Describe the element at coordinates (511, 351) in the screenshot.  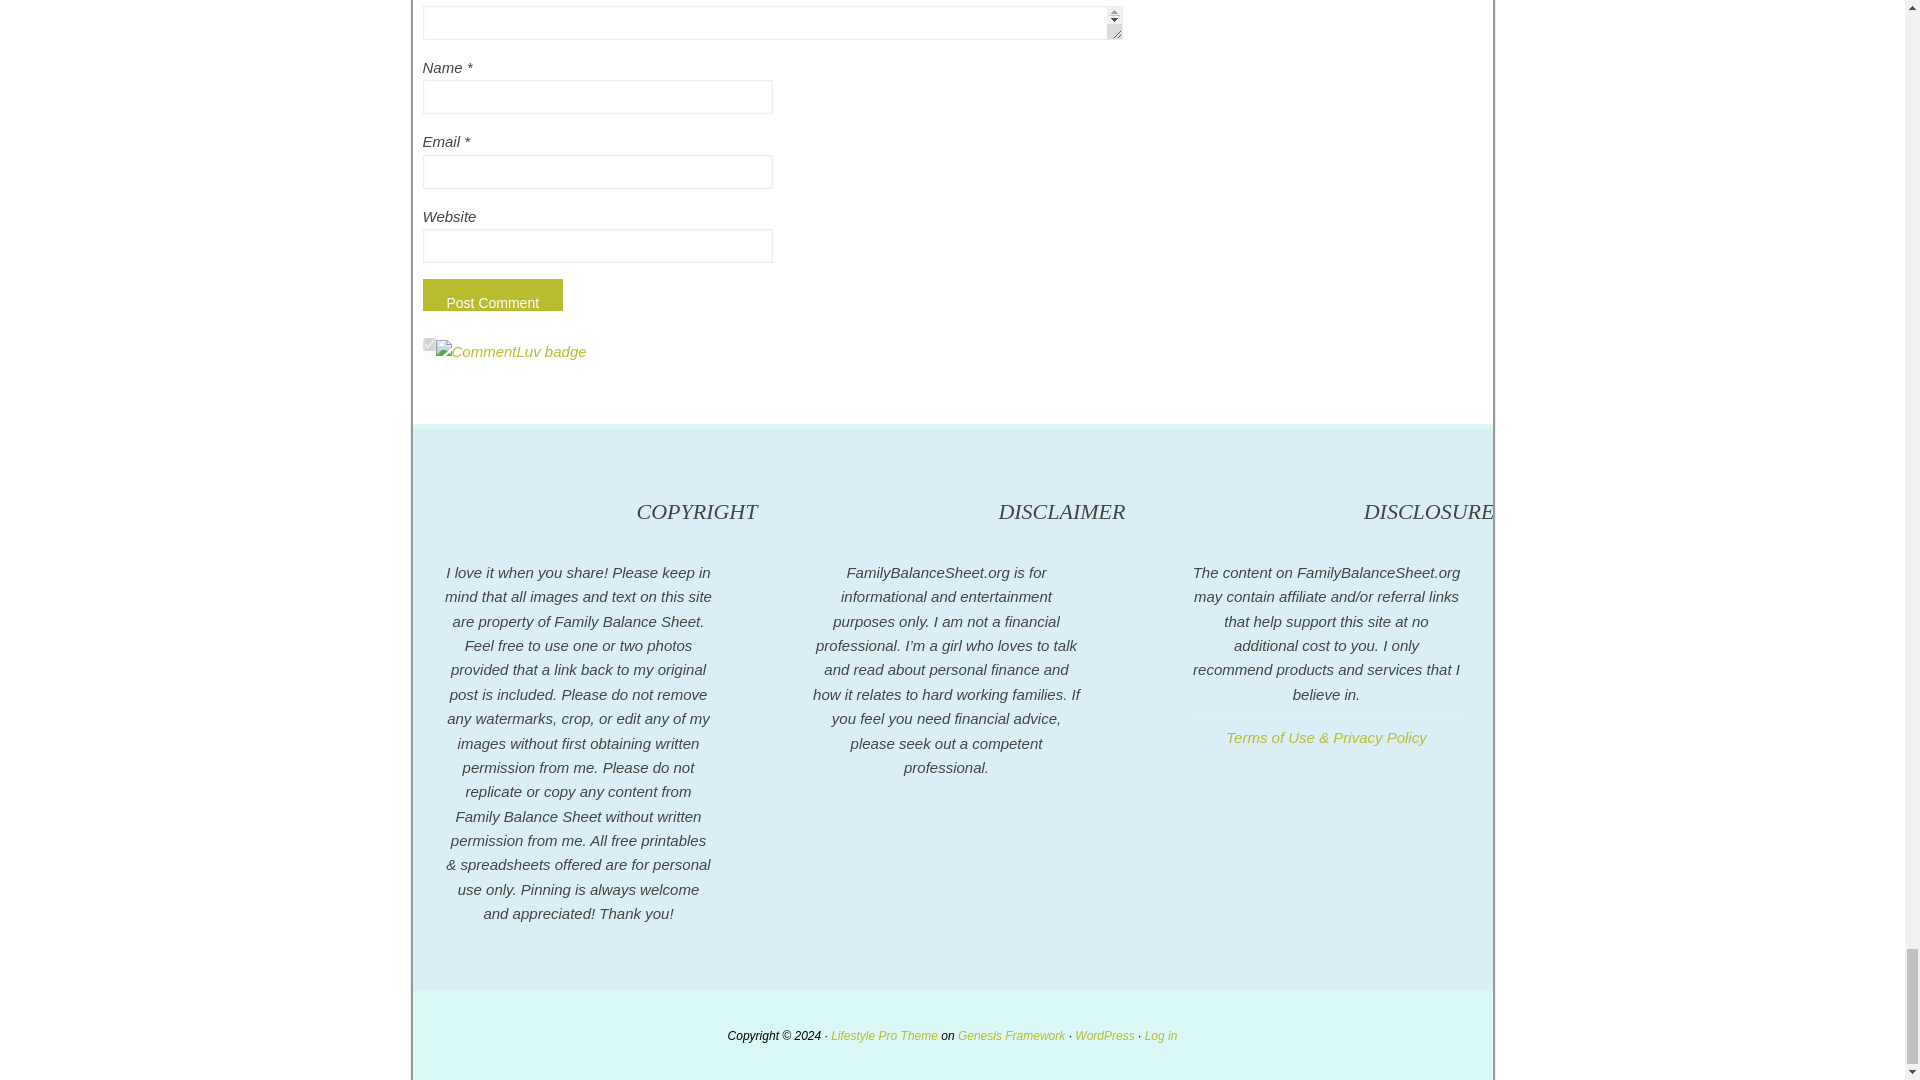
I see `CommentLuv is enabled` at that location.